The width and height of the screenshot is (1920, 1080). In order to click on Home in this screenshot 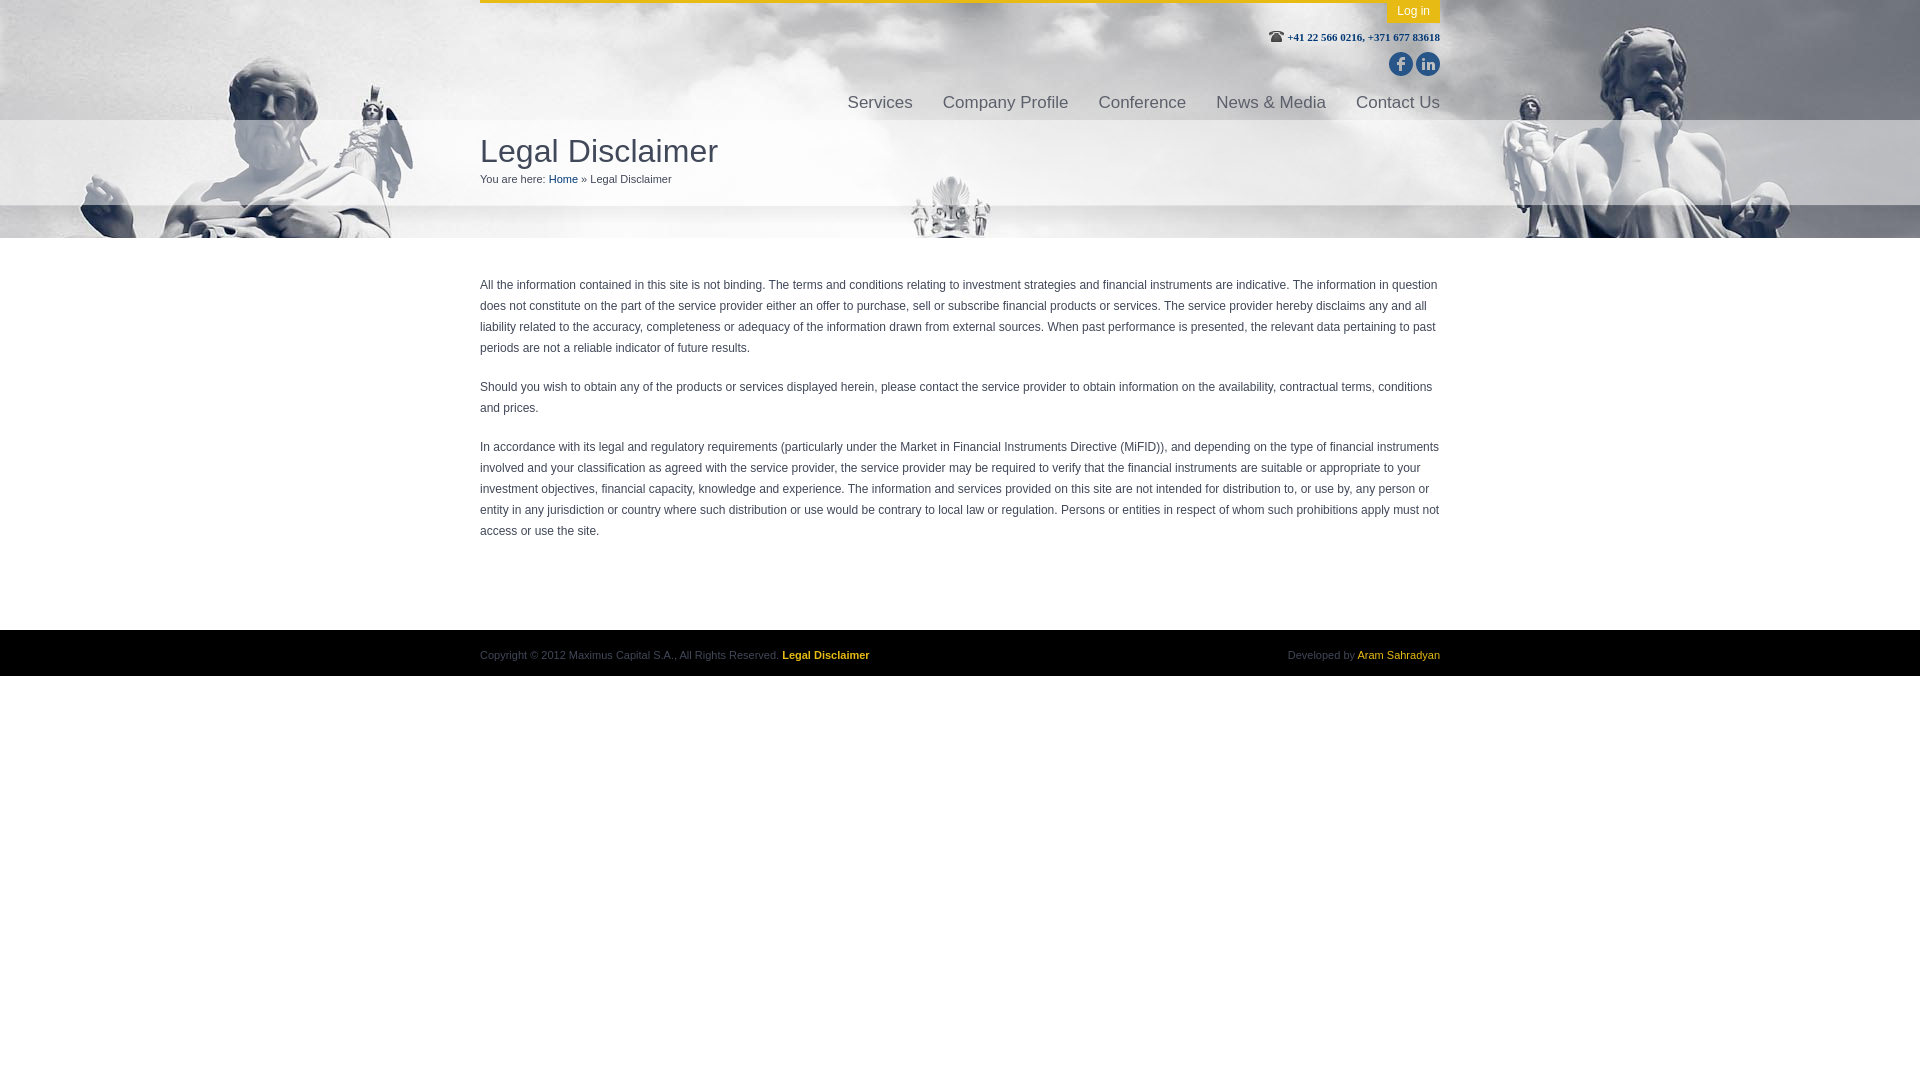, I will do `click(563, 178)`.